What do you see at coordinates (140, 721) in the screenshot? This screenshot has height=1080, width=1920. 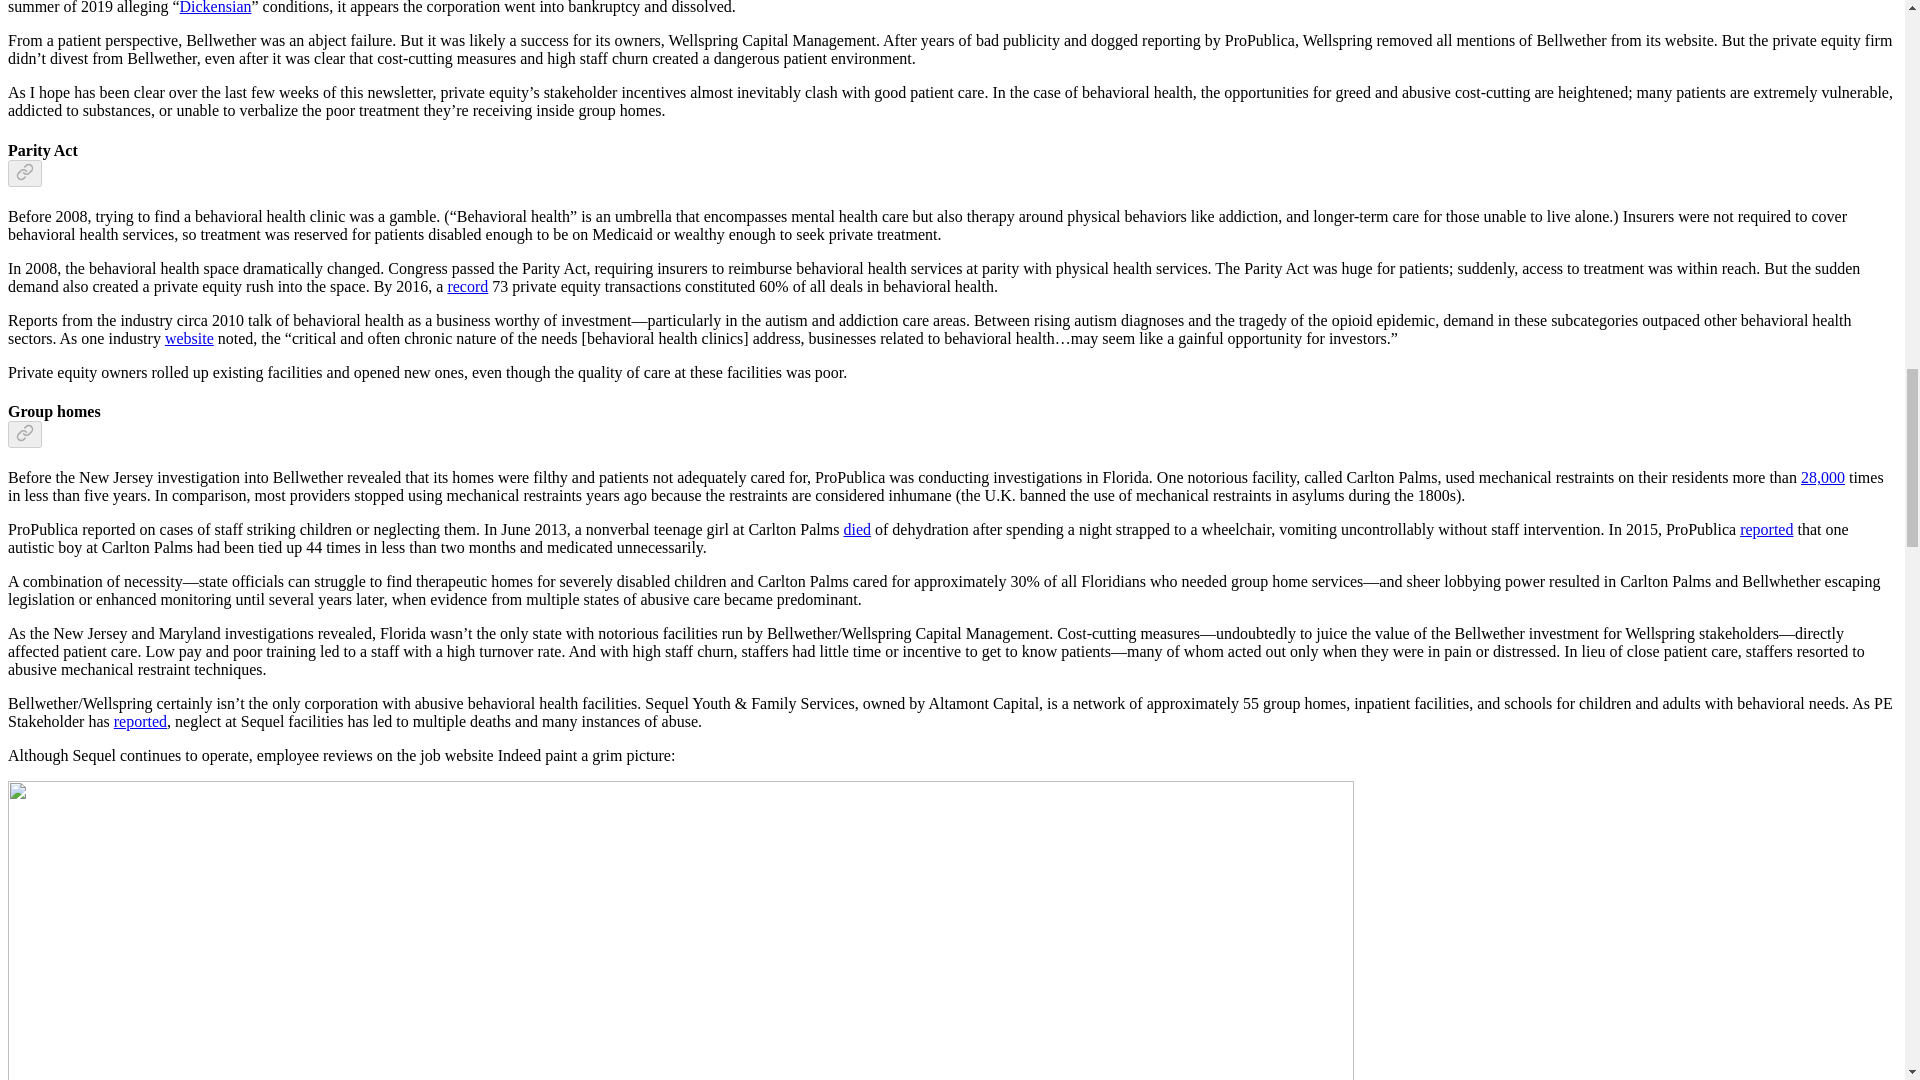 I see `reported` at bounding box center [140, 721].